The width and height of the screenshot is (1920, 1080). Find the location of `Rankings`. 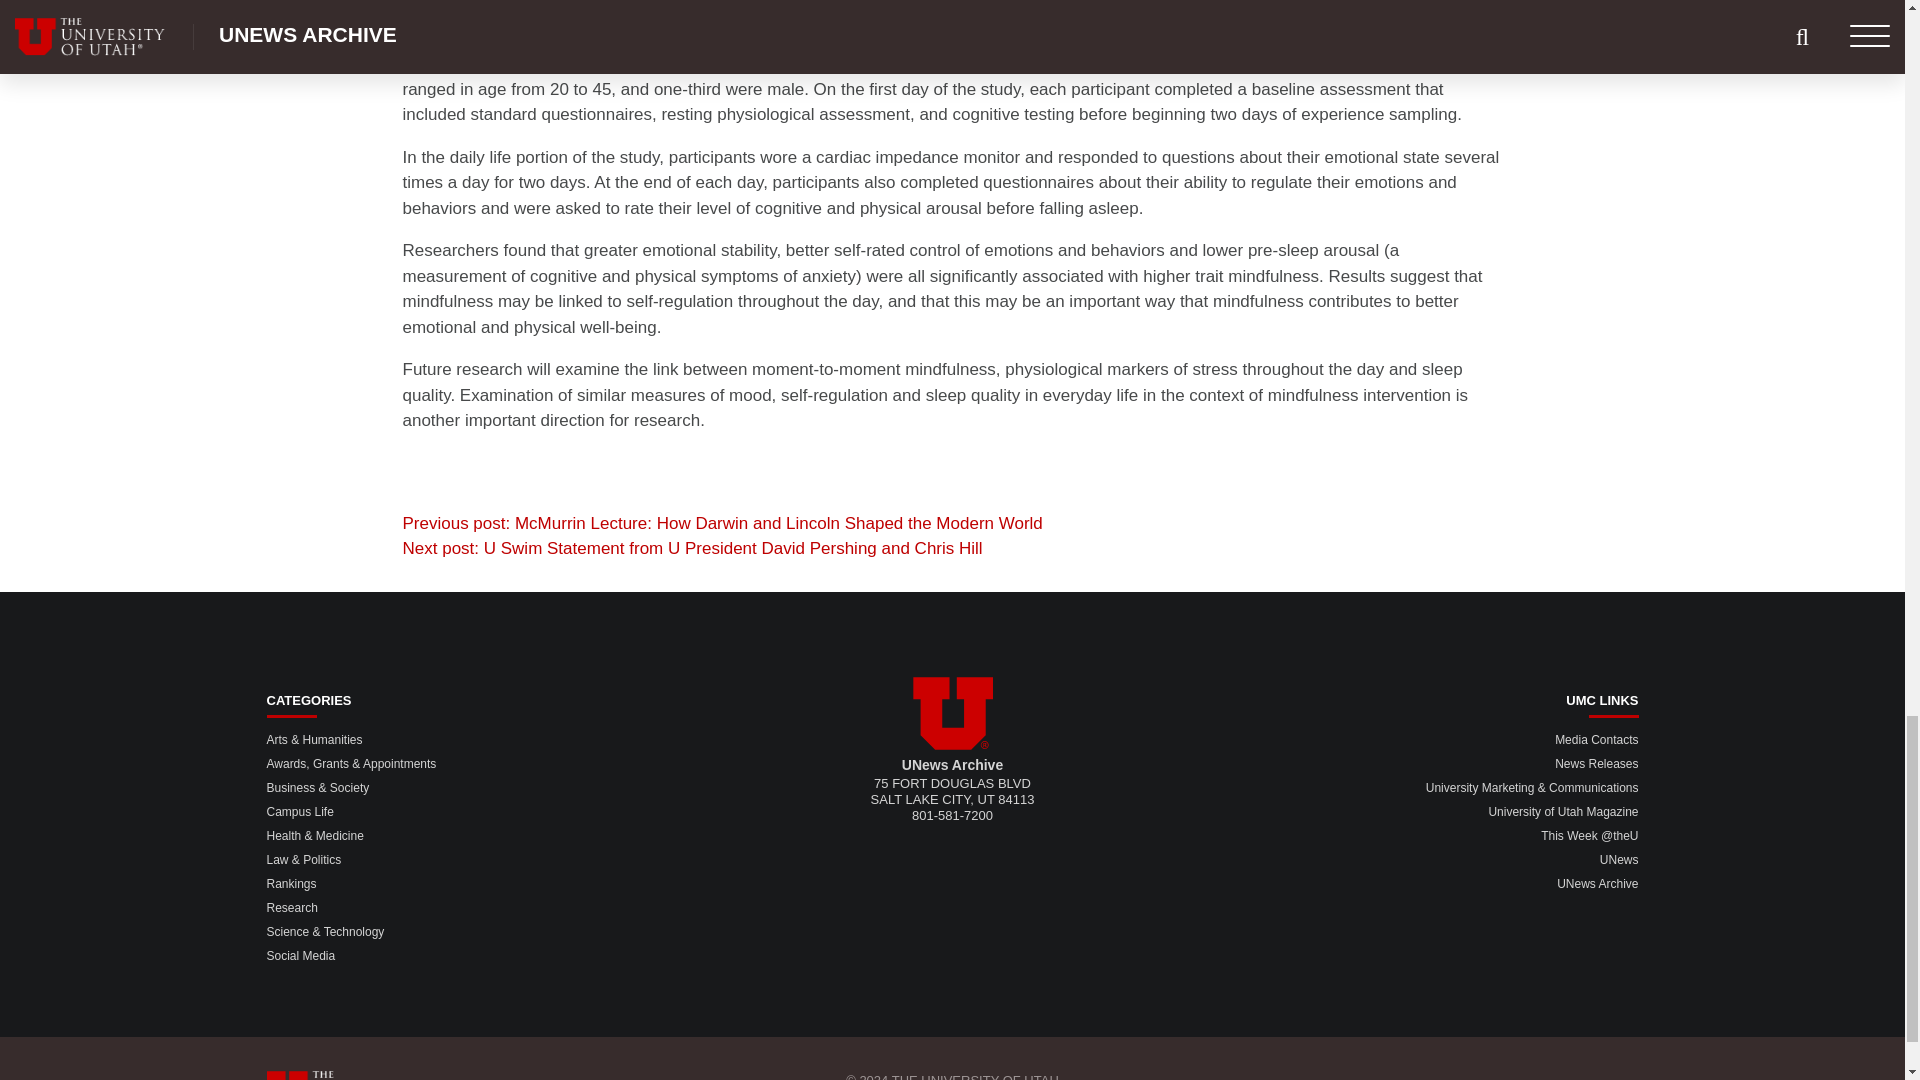

Rankings is located at coordinates (291, 884).